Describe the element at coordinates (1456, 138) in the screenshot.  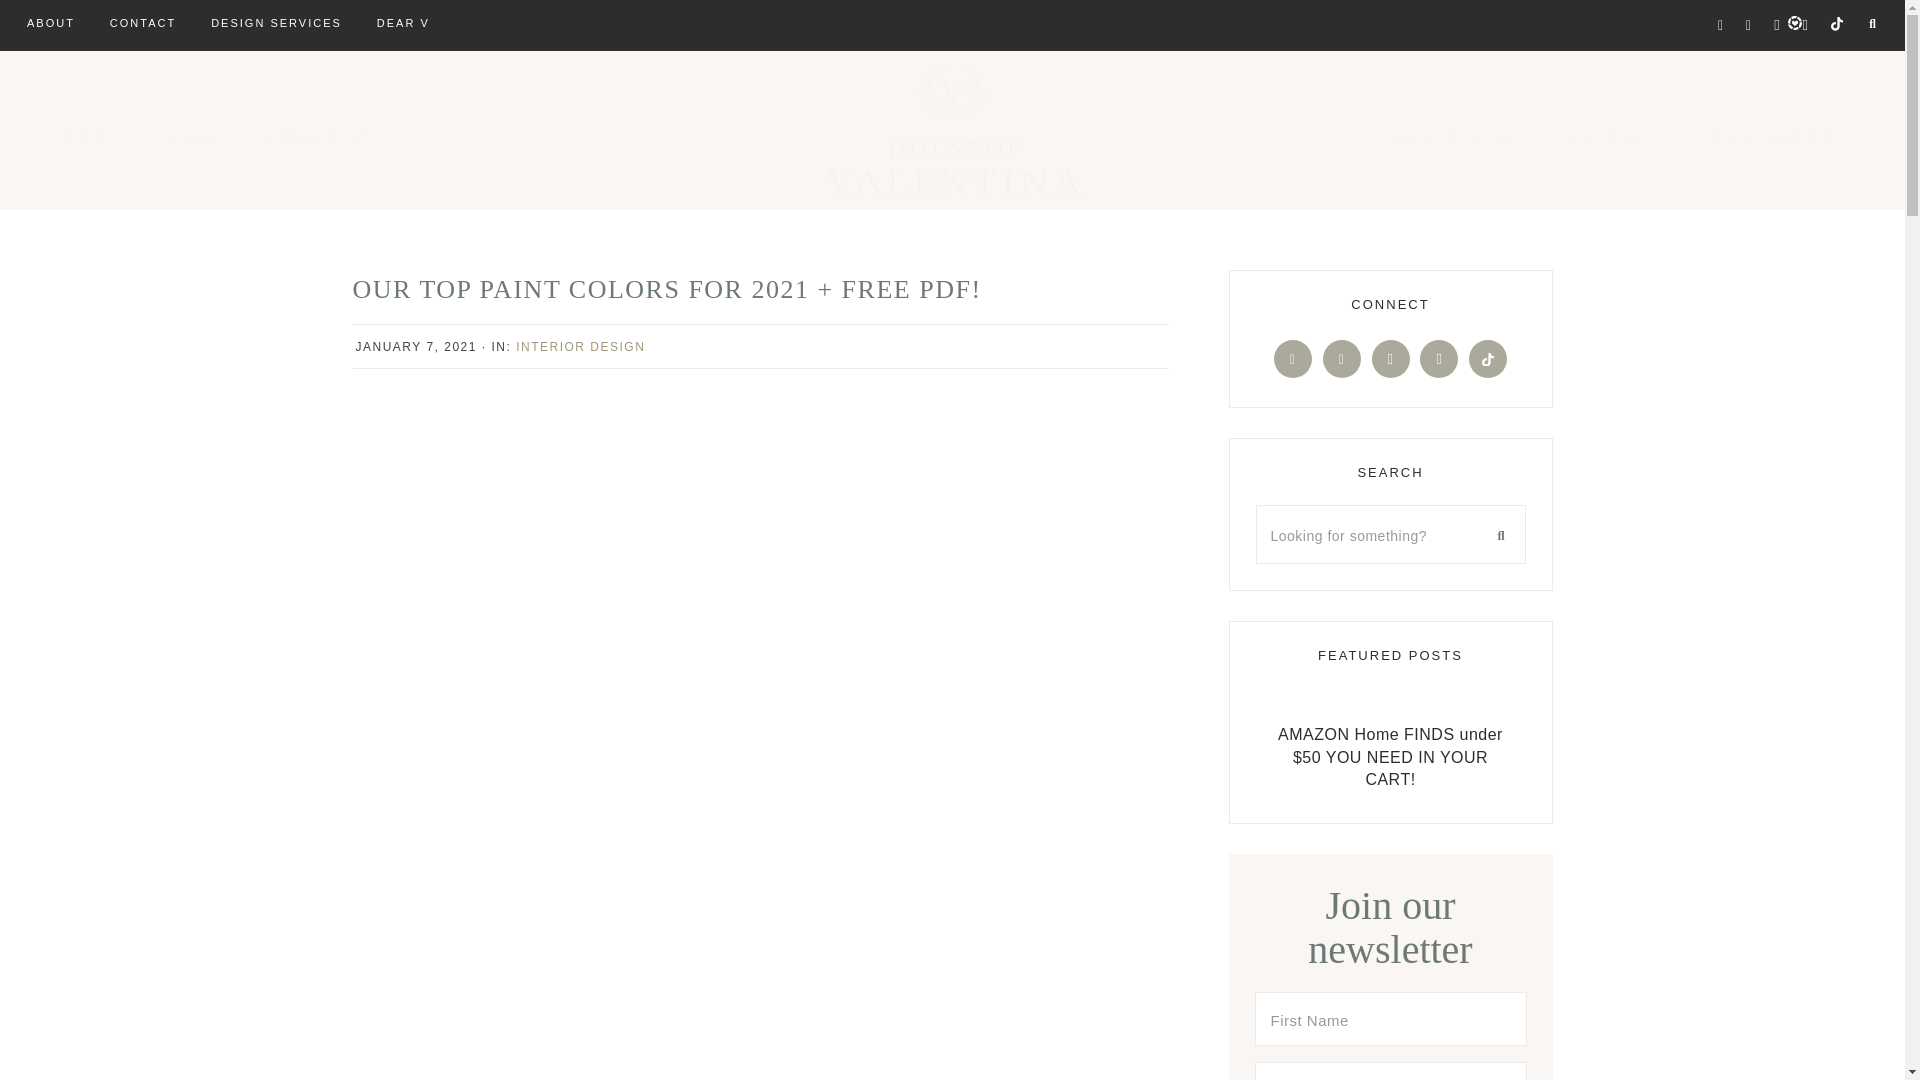
I see `AMAZON SHOP` at that location.